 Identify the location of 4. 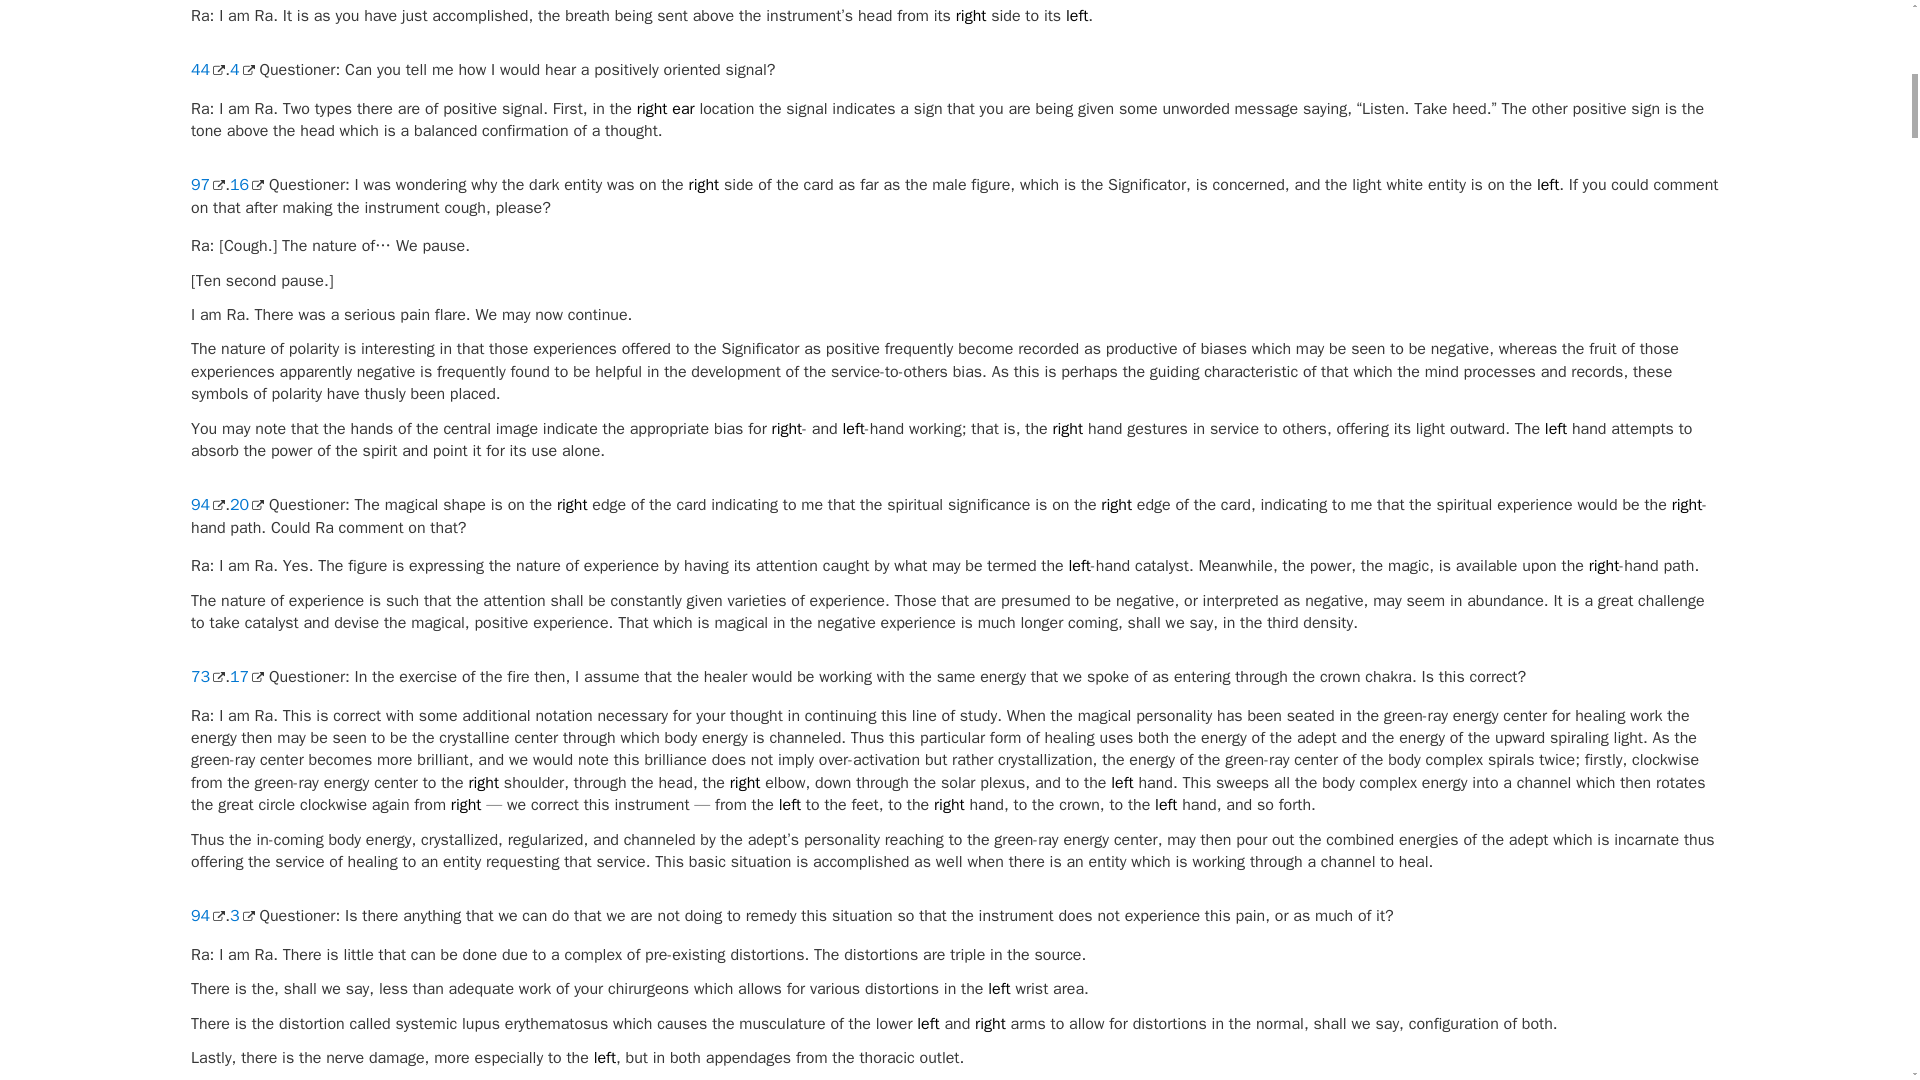
(242, 70).